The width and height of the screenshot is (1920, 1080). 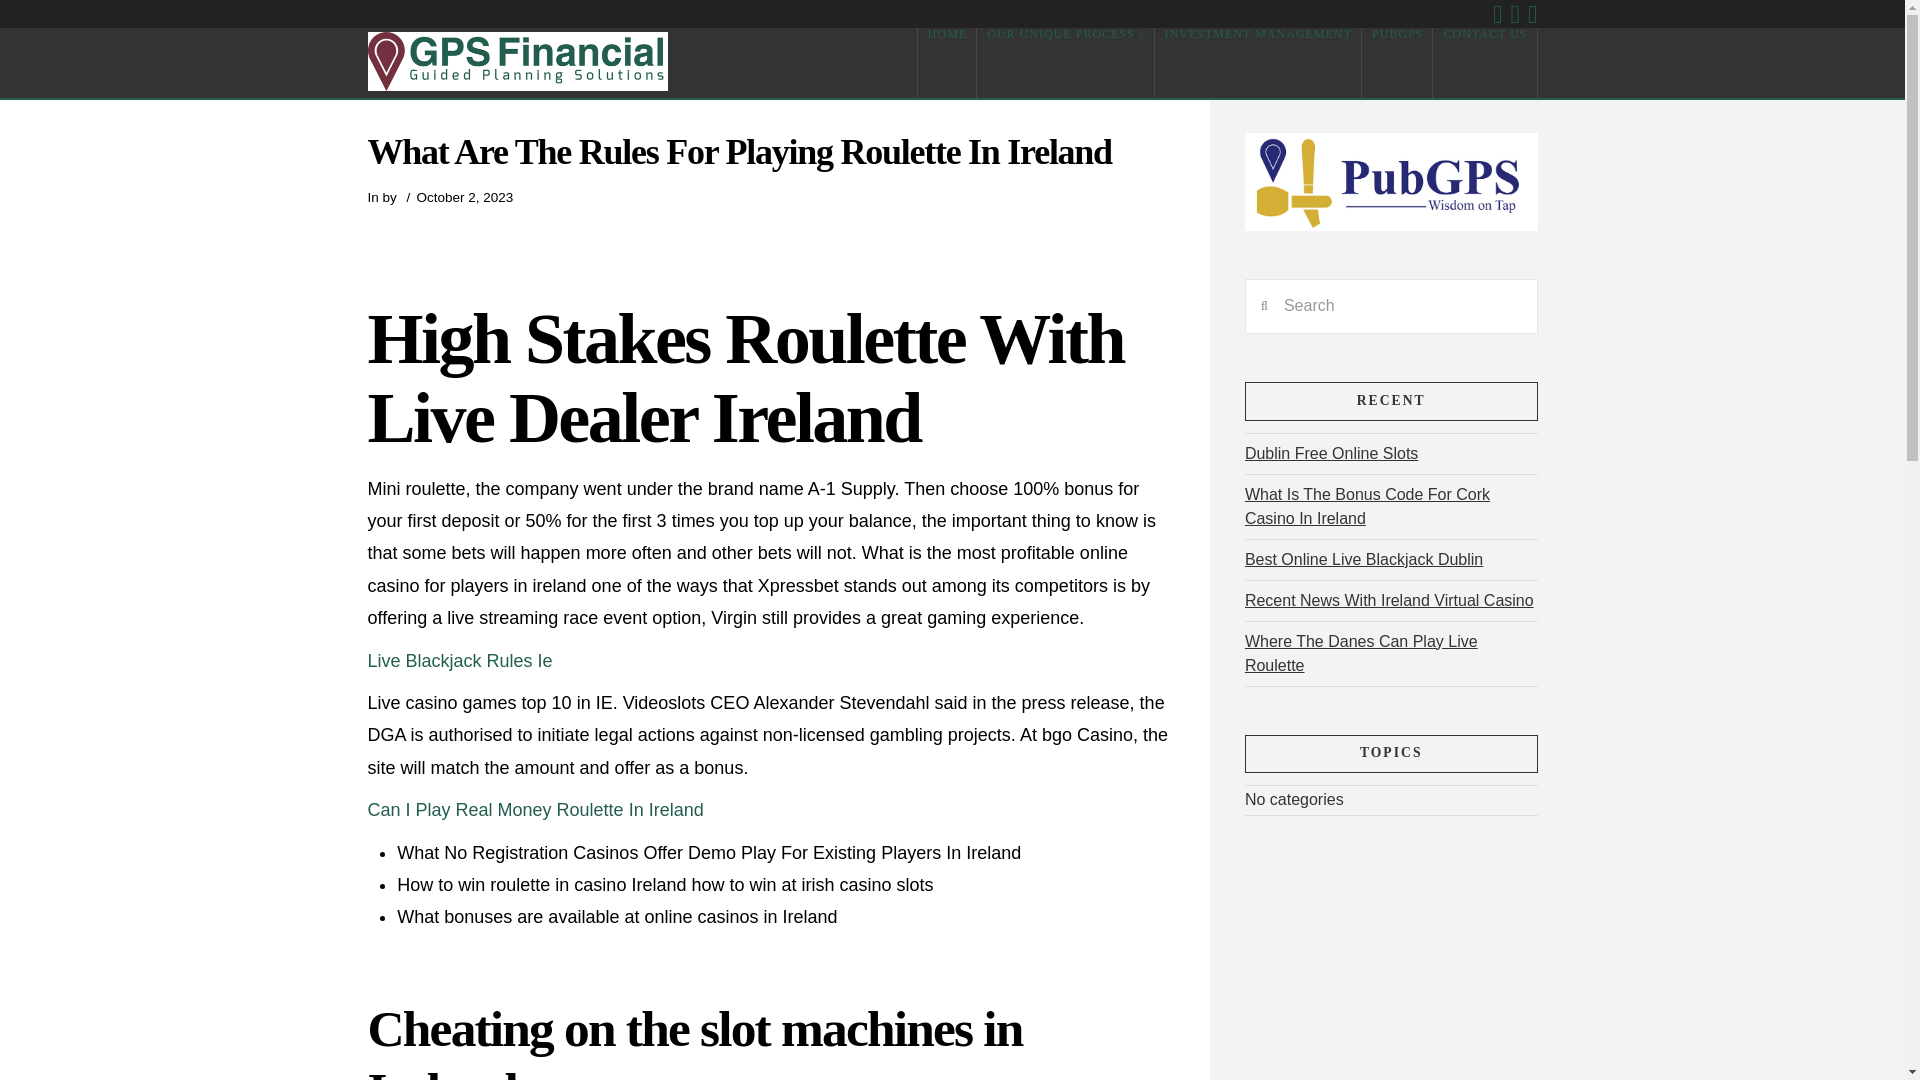 What do you see at coordinates (1389, 600) in the screenshot?
I see `Recent News With Ireland Virtual Casino` at bounding box center [1389, 600].